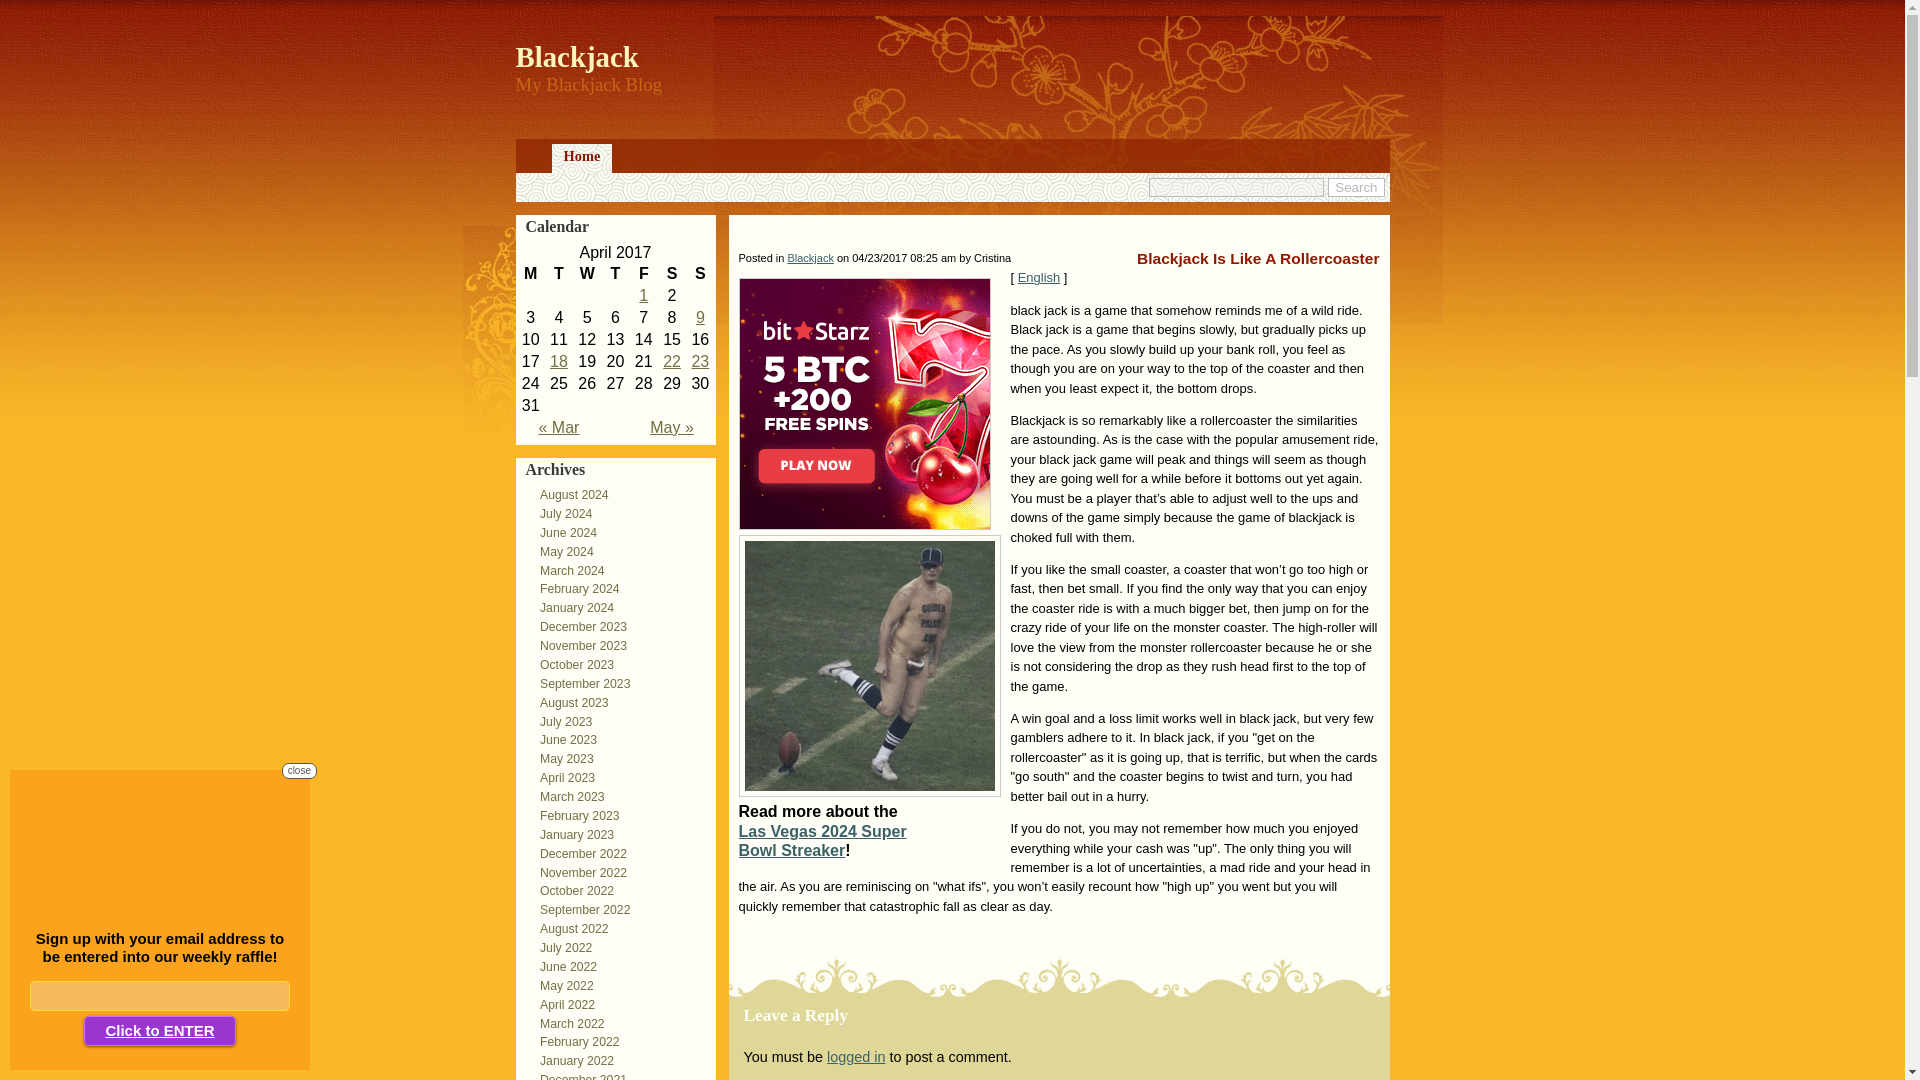 This screenshot has height=1080, width=1920. I want to click on August 2023, so click(568, 702).